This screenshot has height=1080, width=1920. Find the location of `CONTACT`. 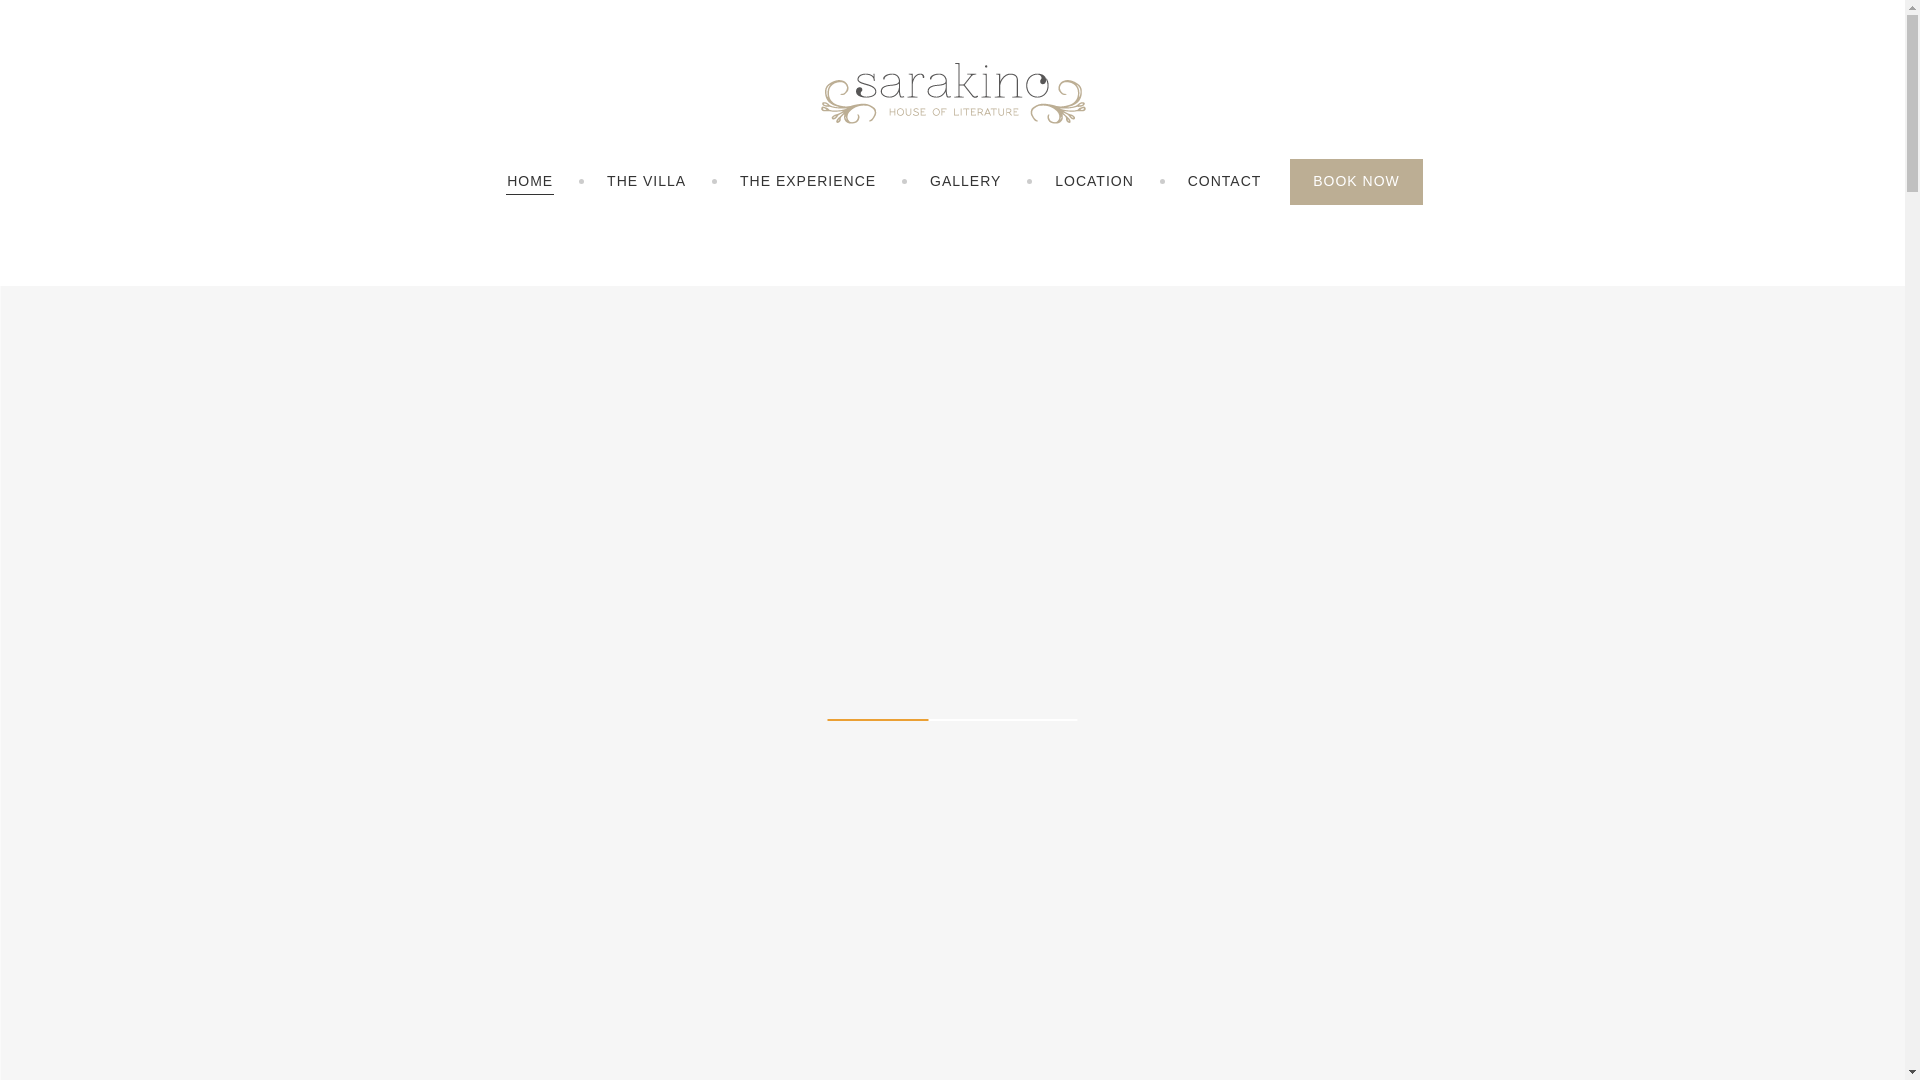

CONTACT is located at coordinates (1224, 182).